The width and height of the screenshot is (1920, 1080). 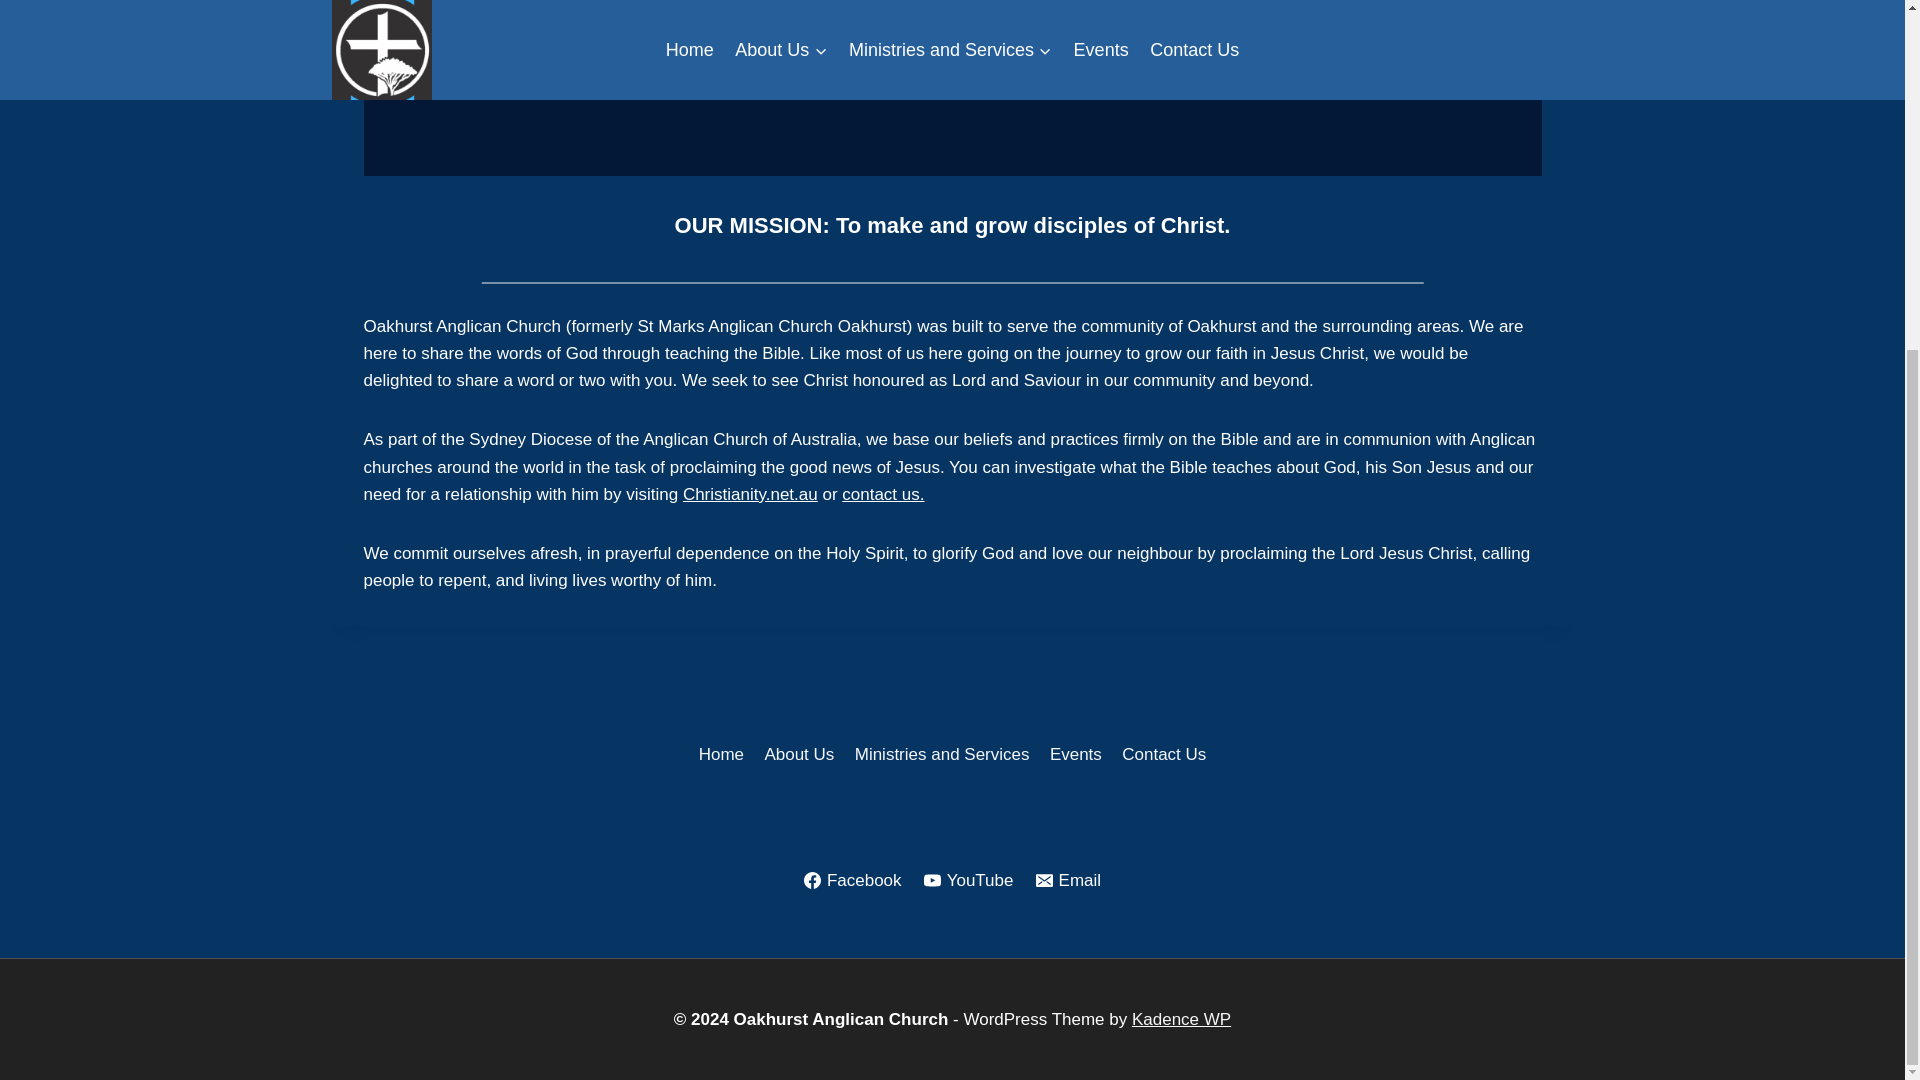 What do you see at coordinates (852, 880) in the screenshot?
I see `Facebook` at bounding box center [852, 880].